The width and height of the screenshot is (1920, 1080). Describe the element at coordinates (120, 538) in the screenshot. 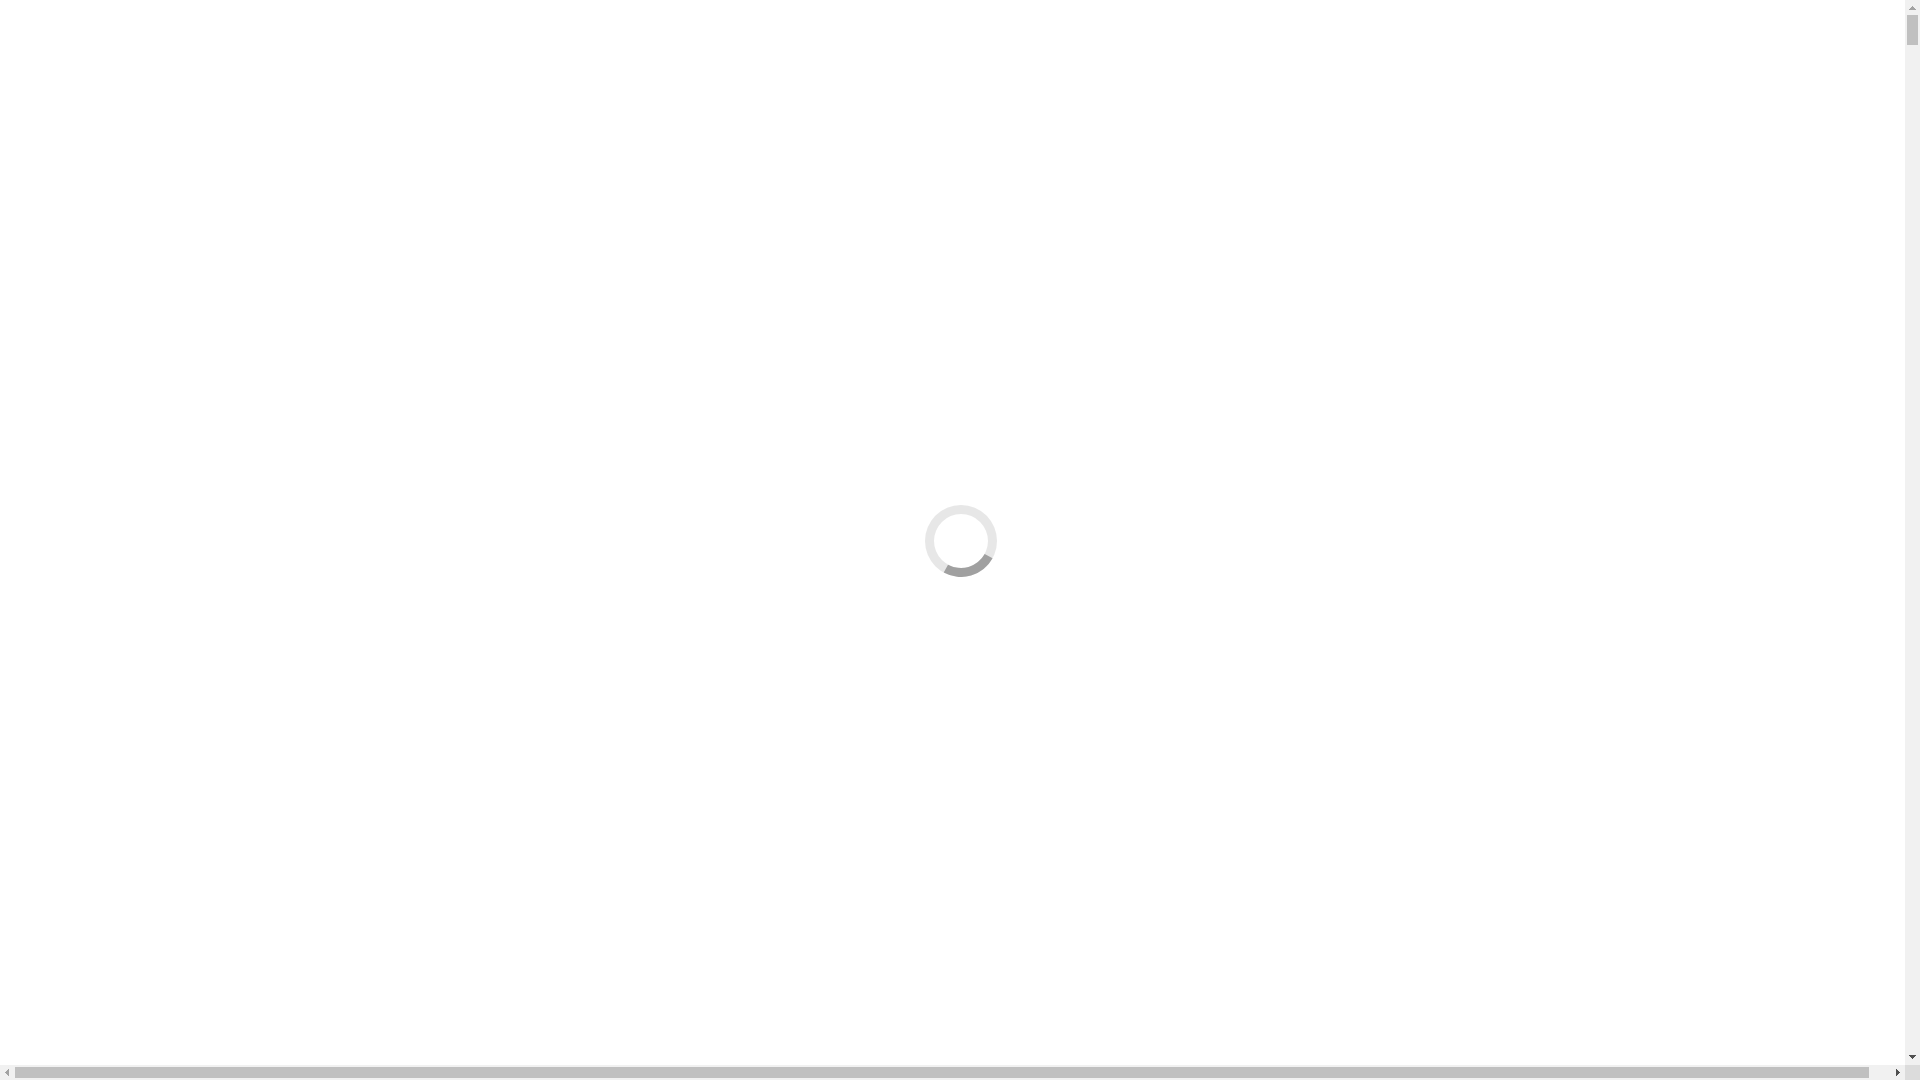

I see `BOARDS` at that location.